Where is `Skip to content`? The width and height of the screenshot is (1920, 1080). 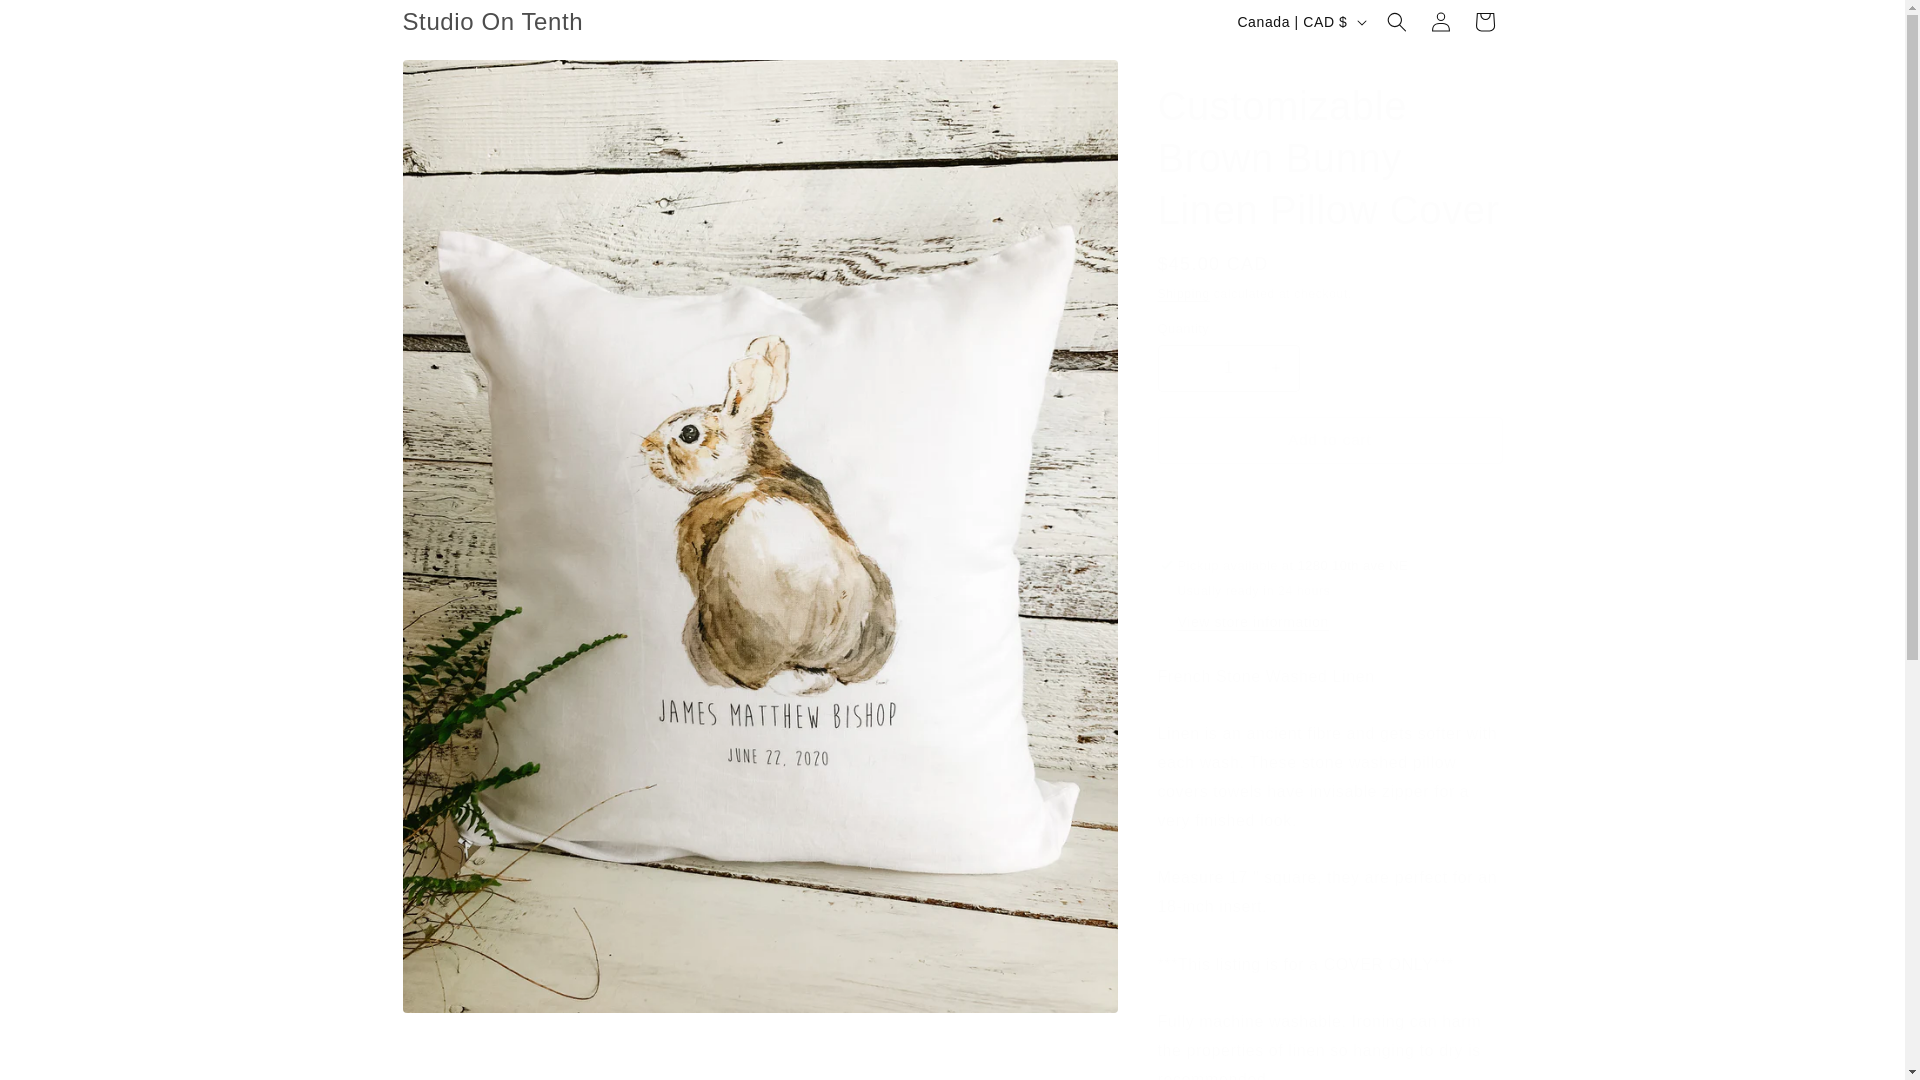
Skip to content is located at coordinates (60, 23).